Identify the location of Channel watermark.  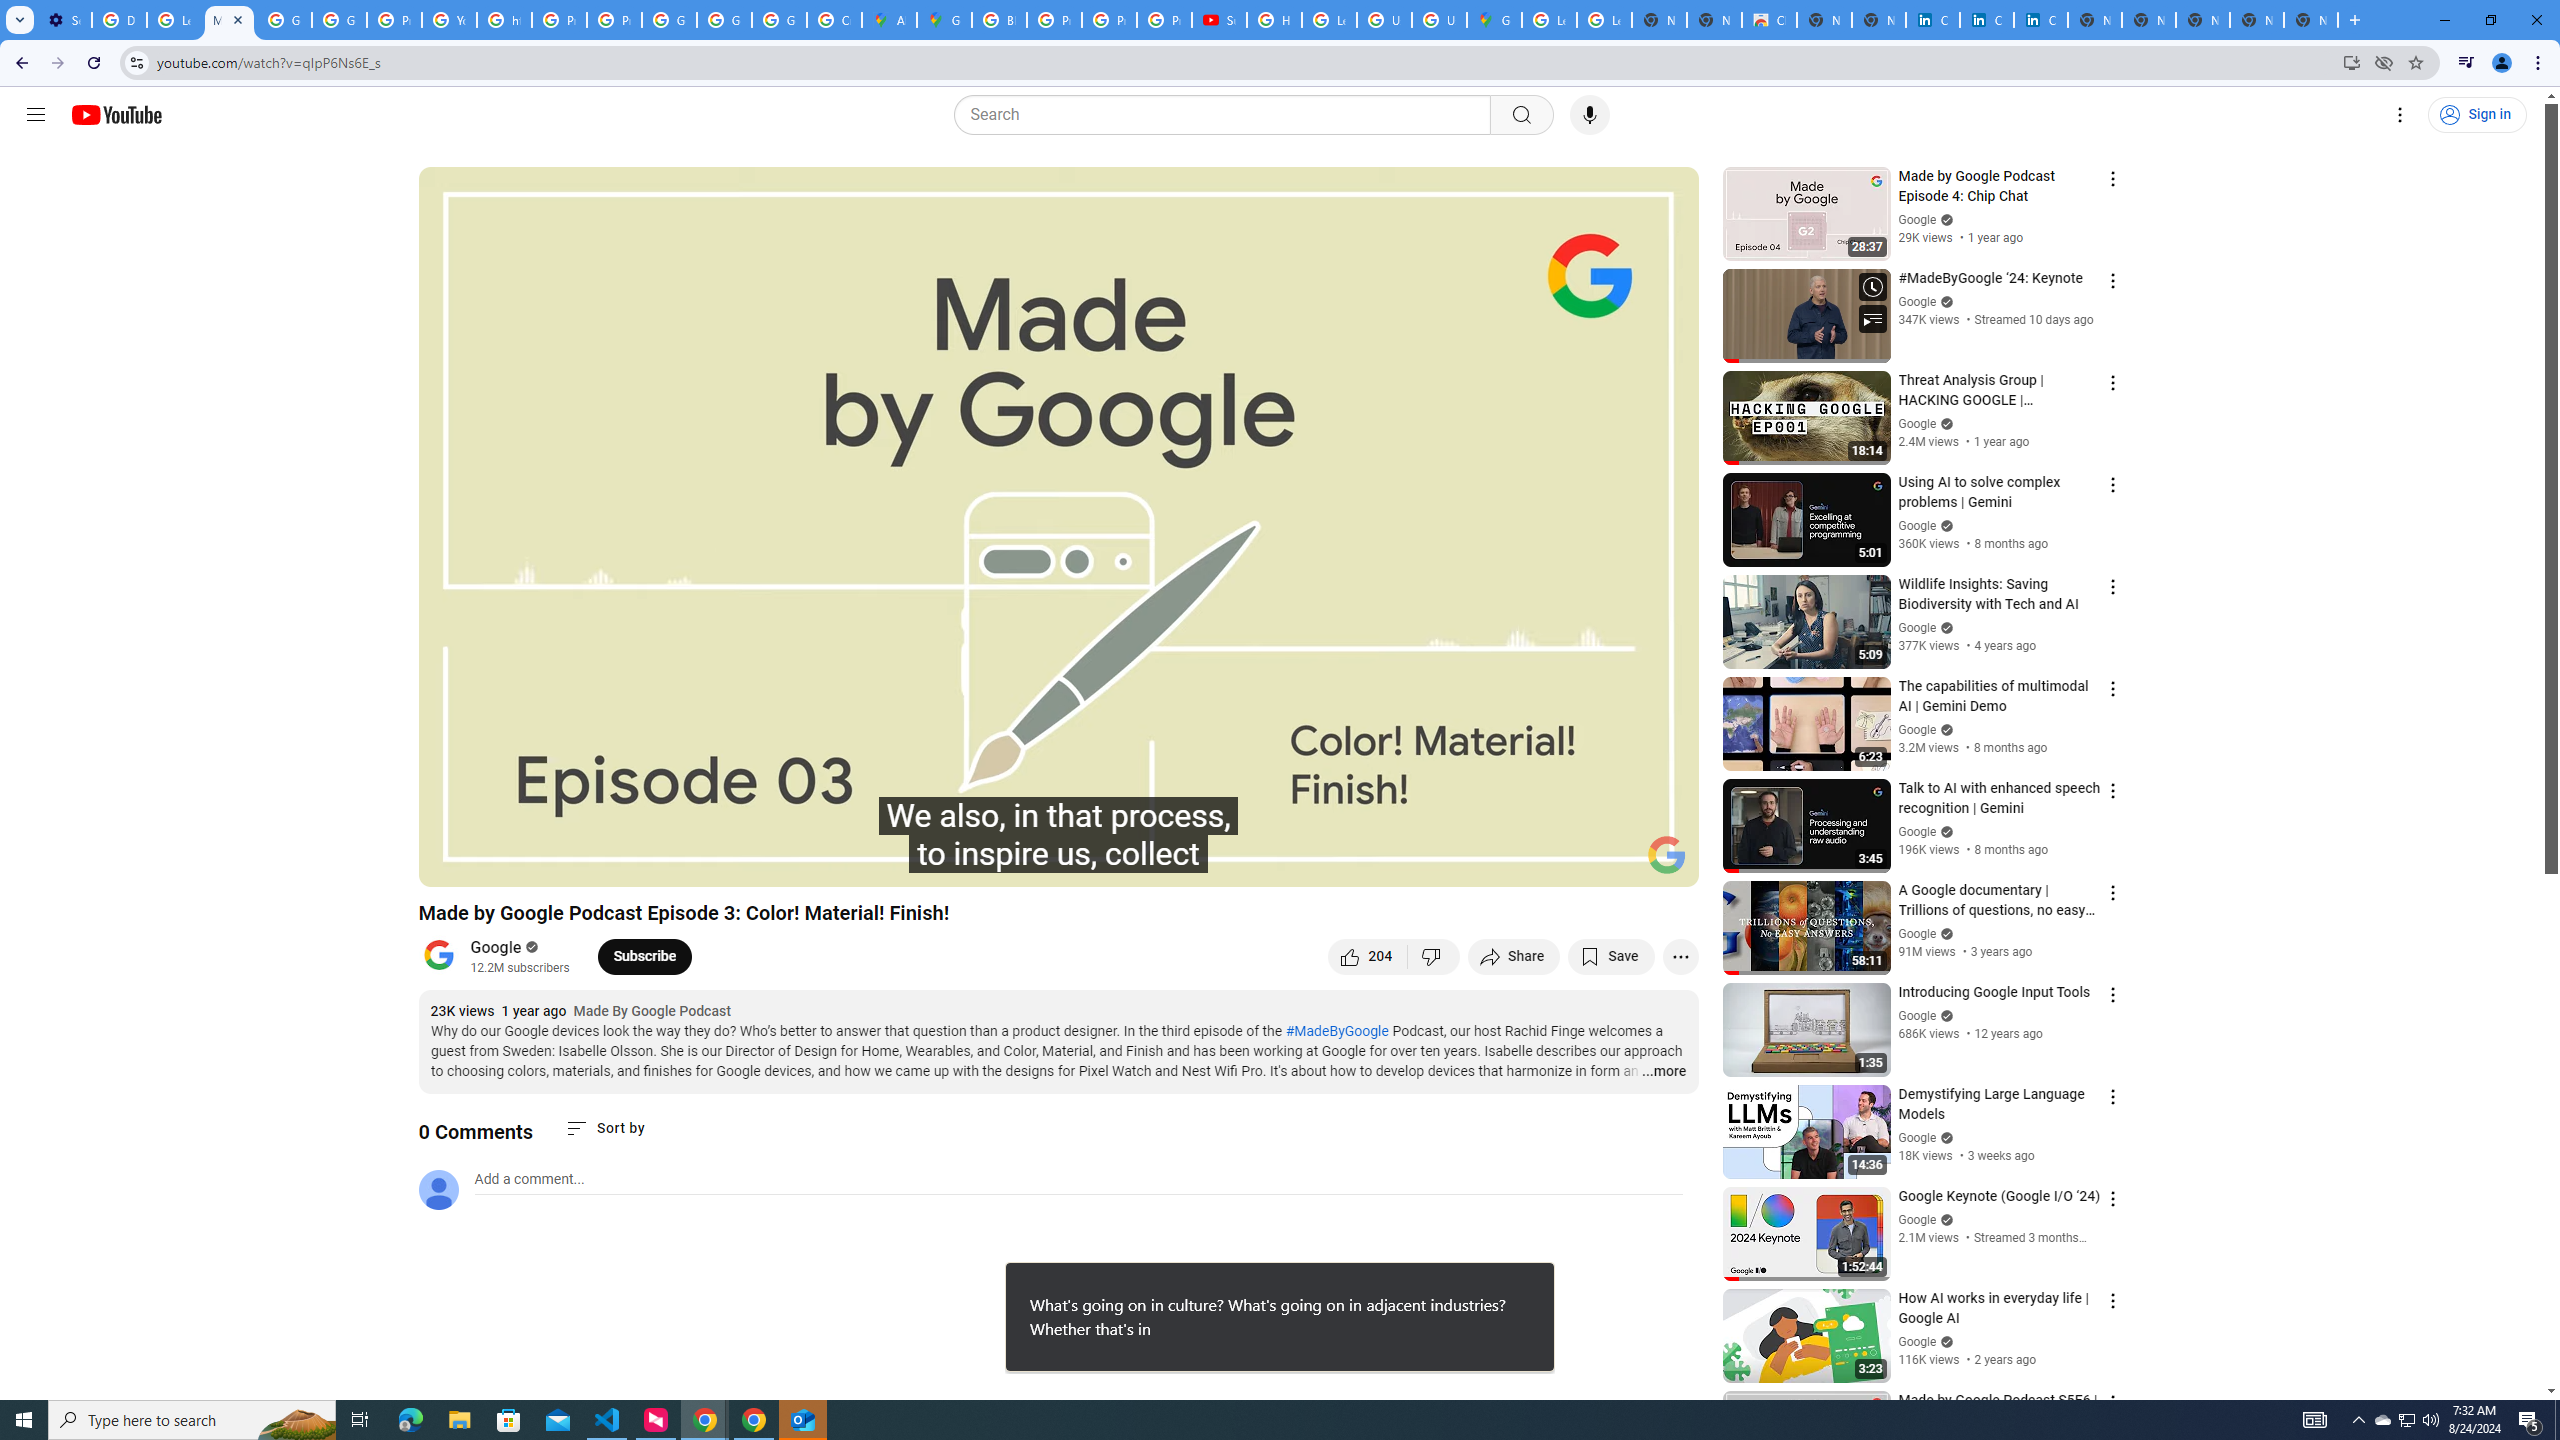
(1666, 855).